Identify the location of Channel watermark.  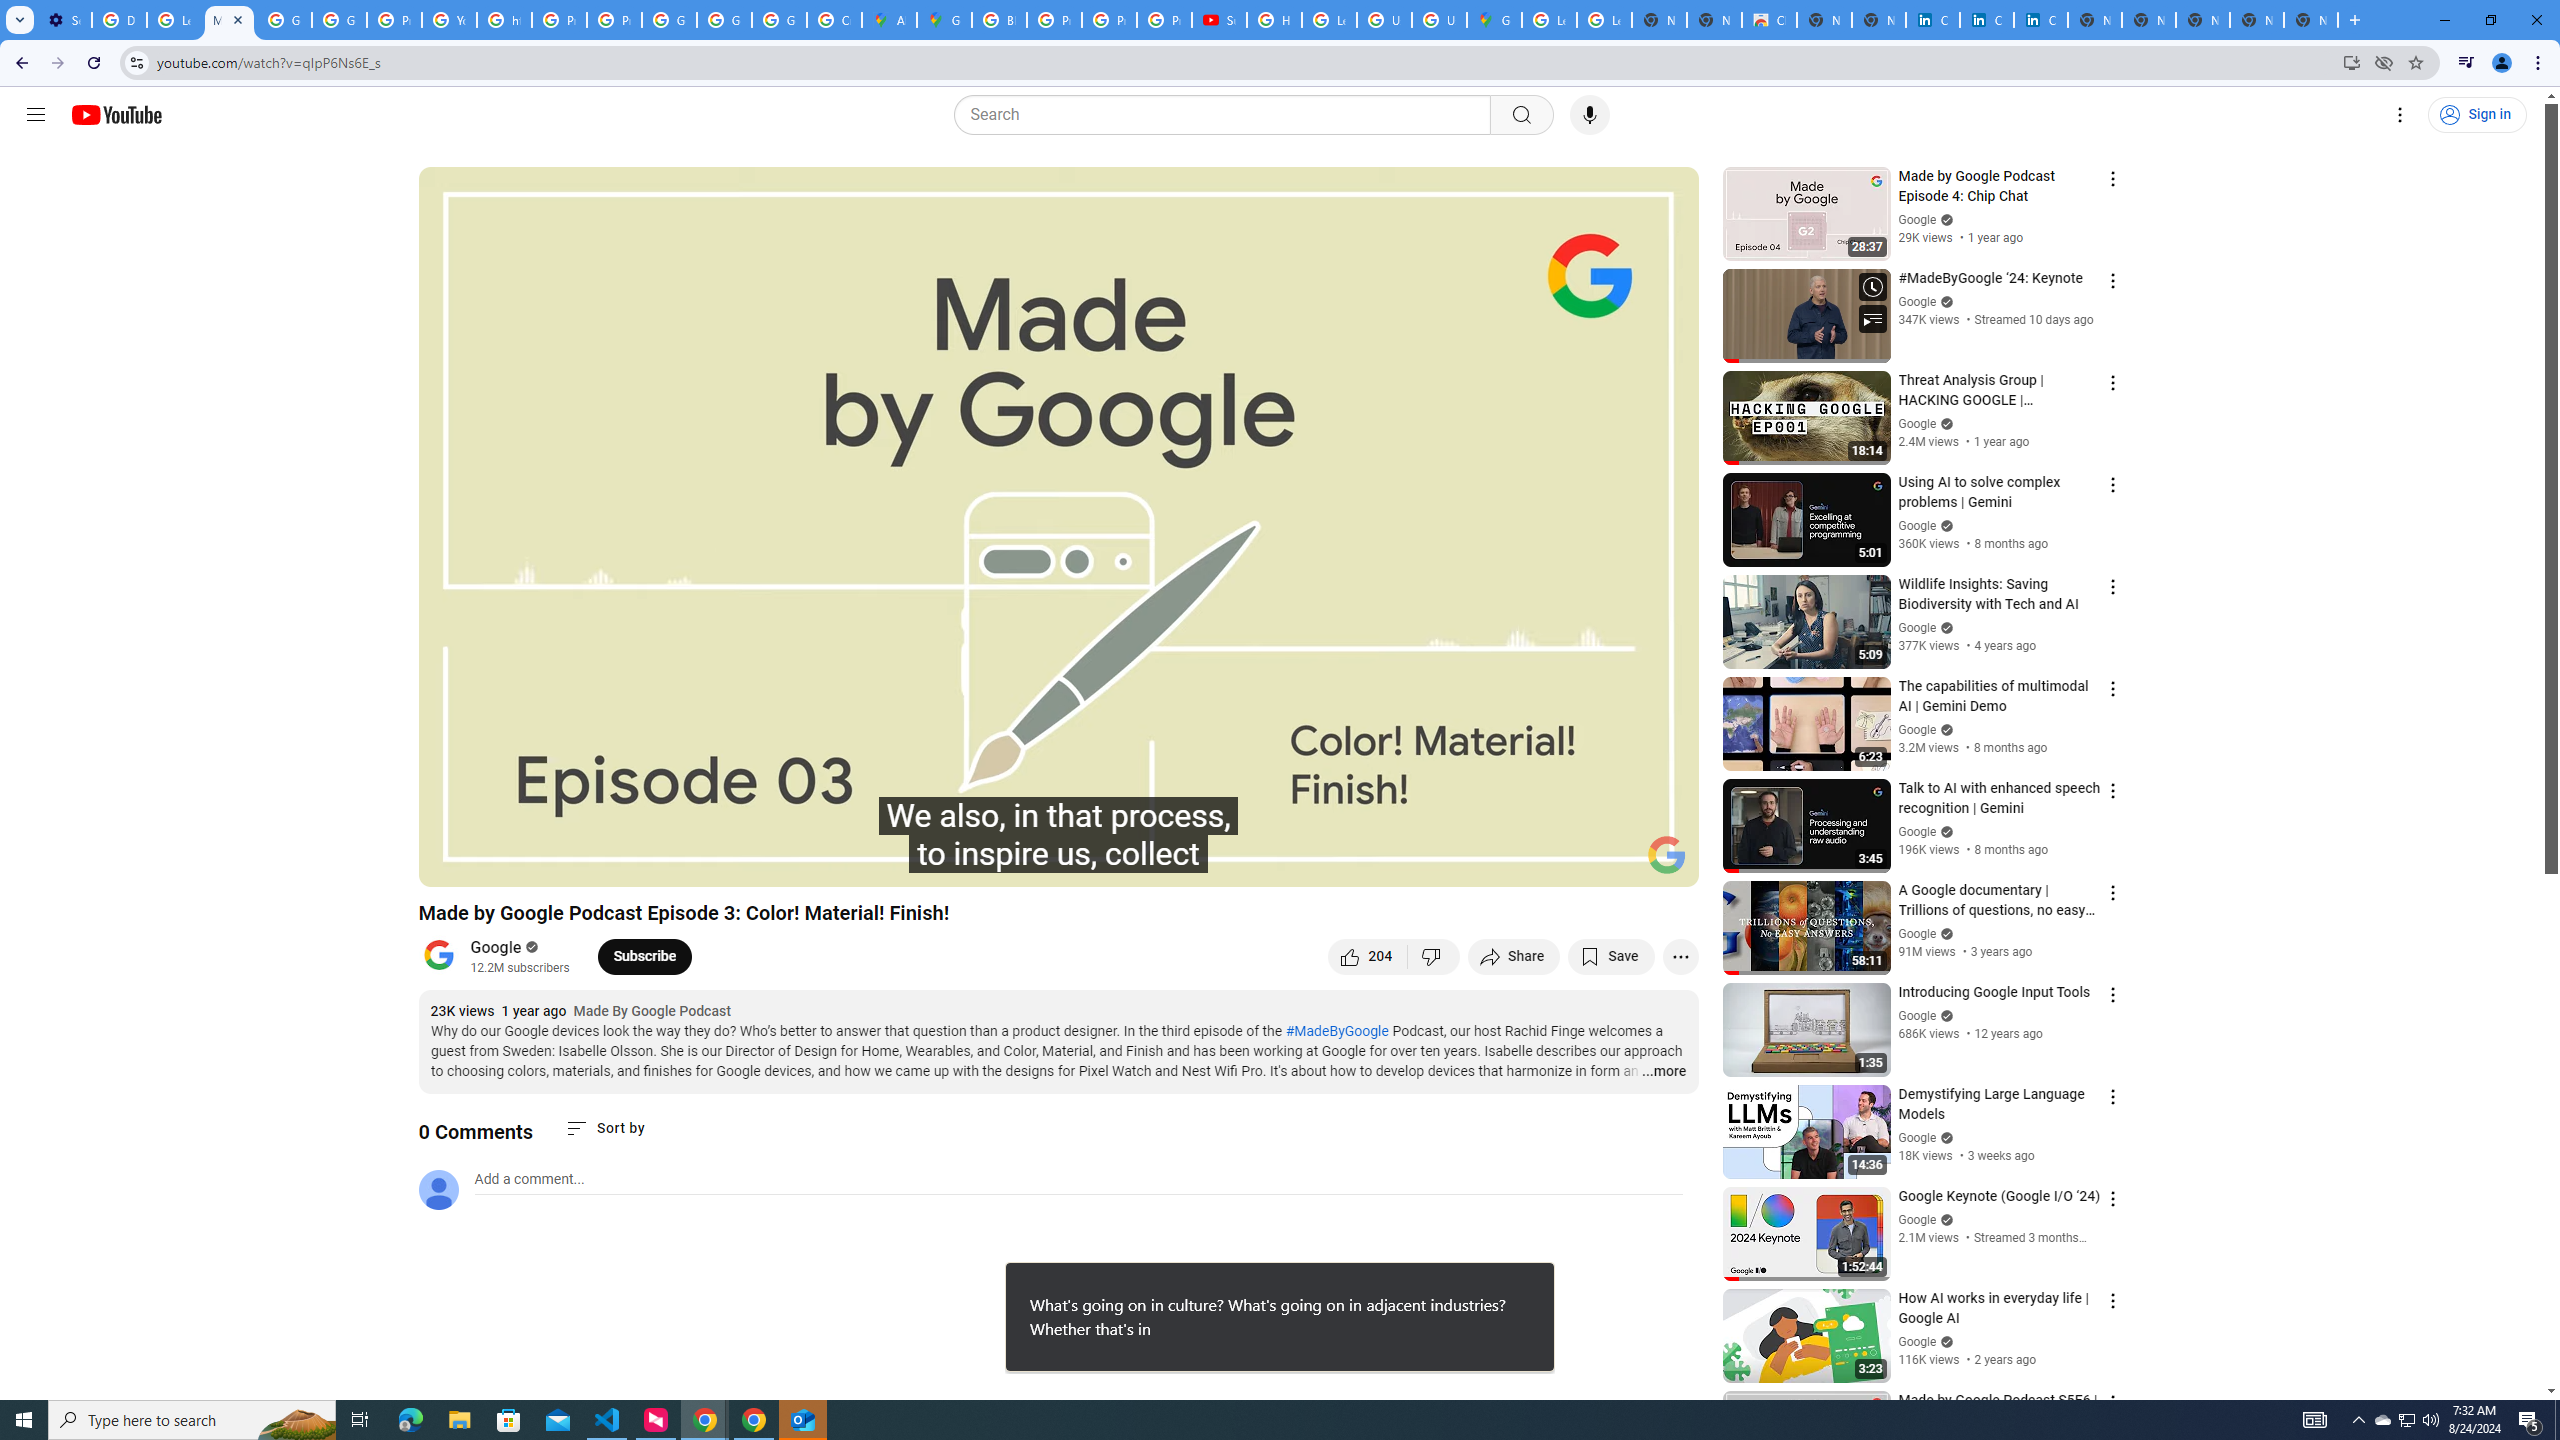
(1666, 855).